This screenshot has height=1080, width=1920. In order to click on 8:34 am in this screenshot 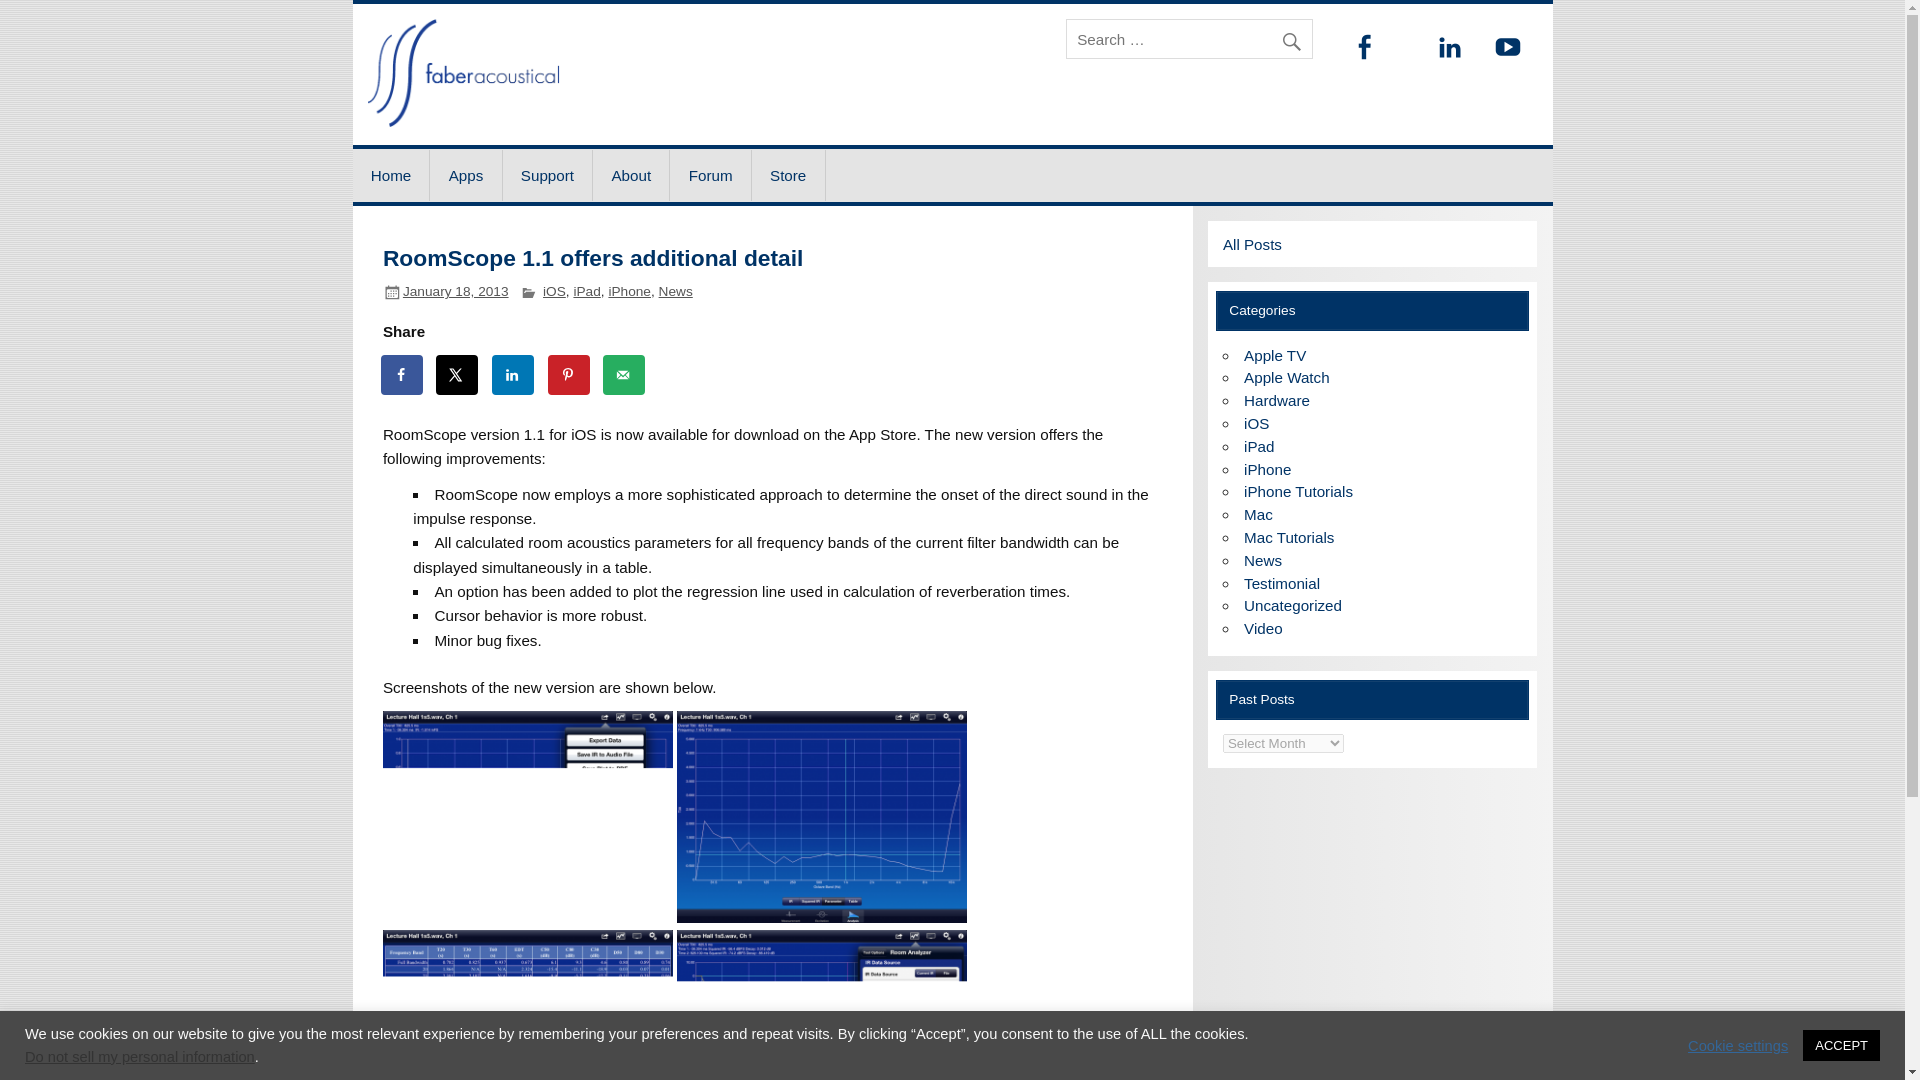, I will do `click(456, 292)`.